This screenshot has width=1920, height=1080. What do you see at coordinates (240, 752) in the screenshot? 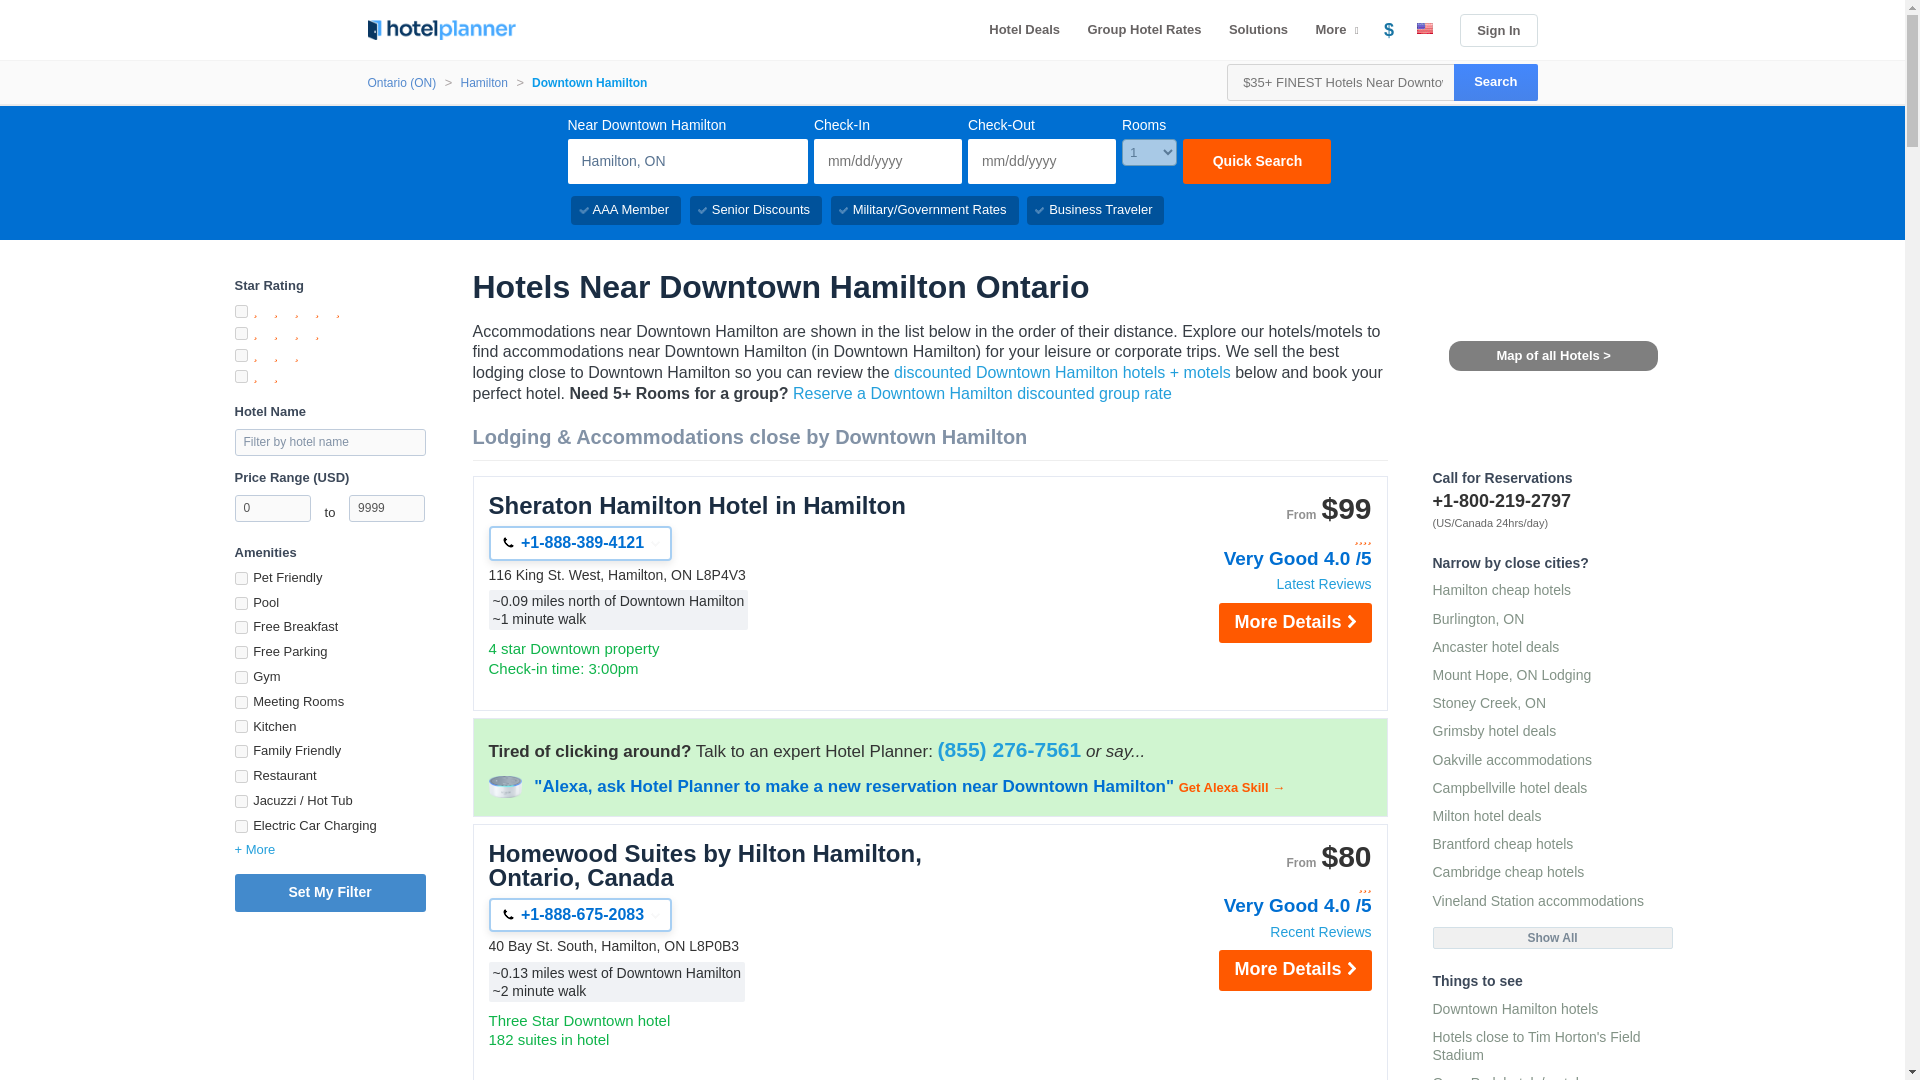
I see `1073745198` at bounding box center [240, 752].